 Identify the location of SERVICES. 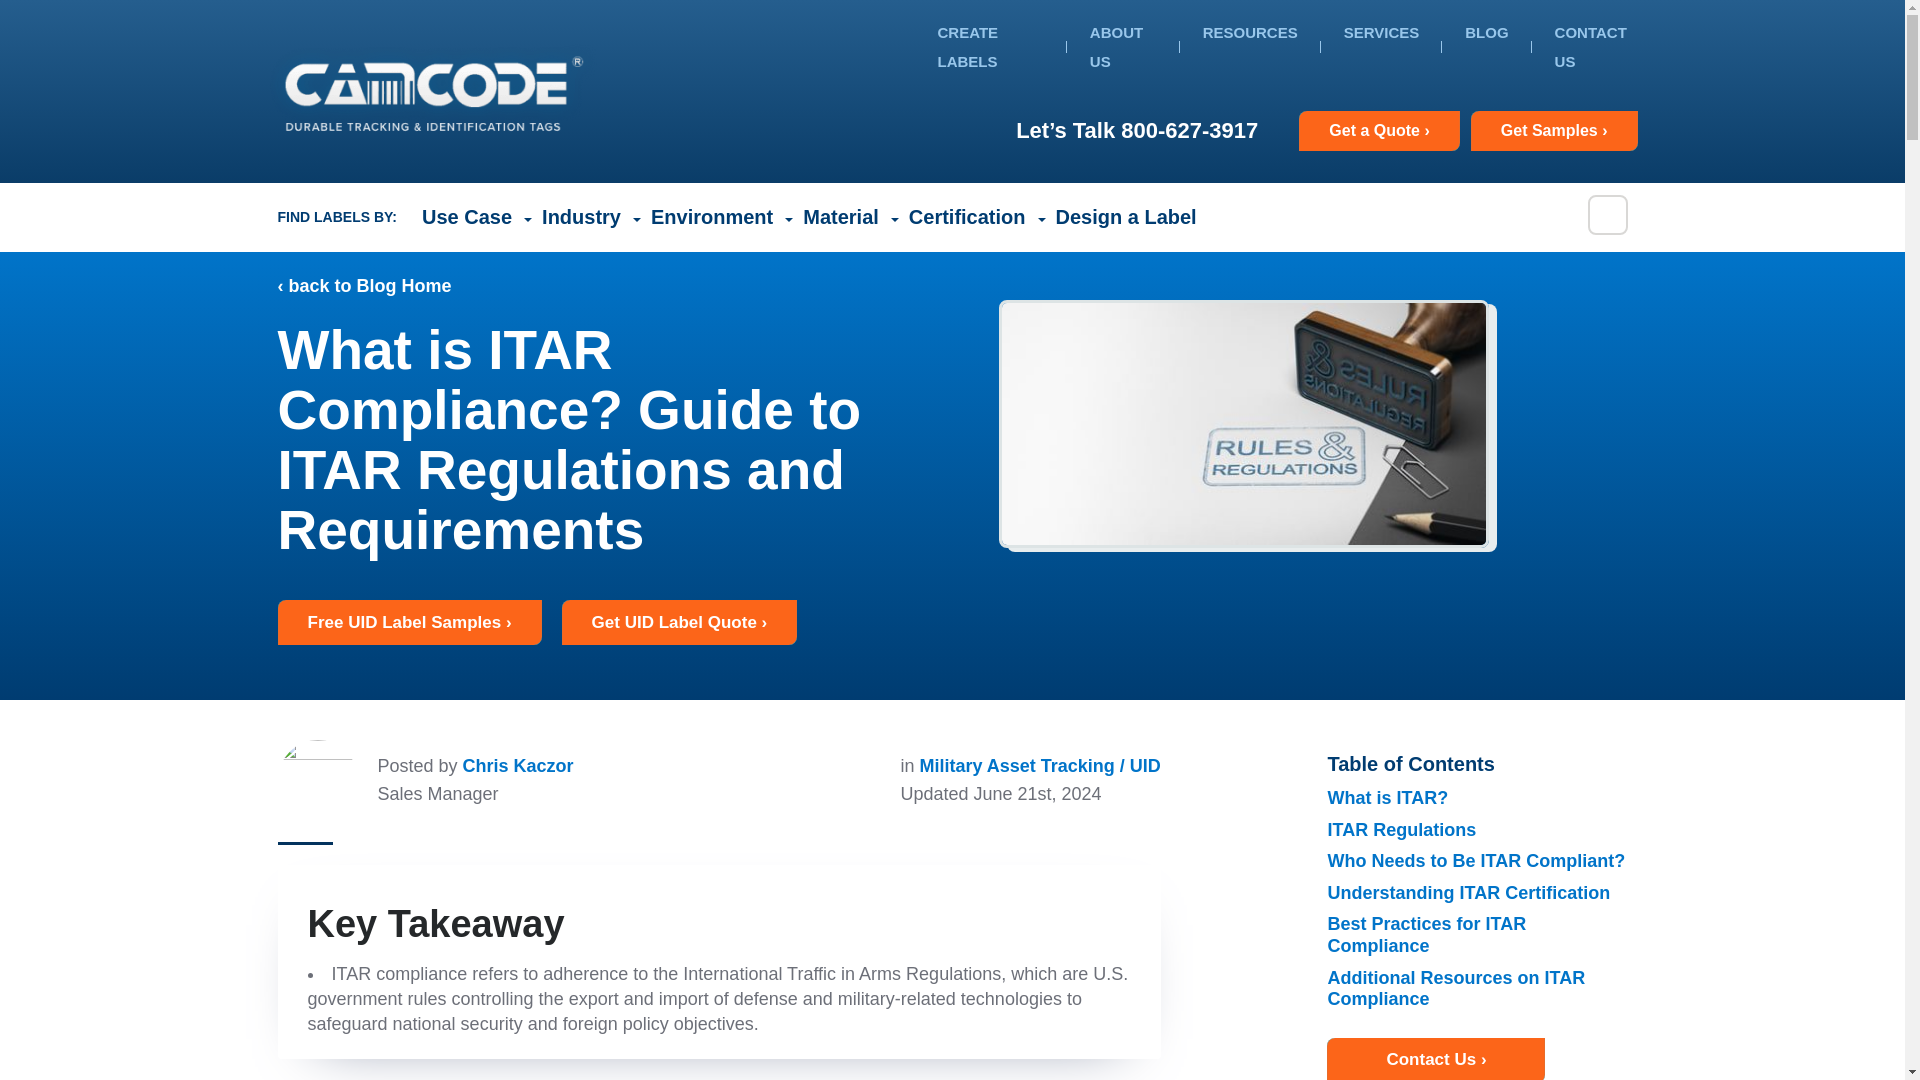
(1382, 34).